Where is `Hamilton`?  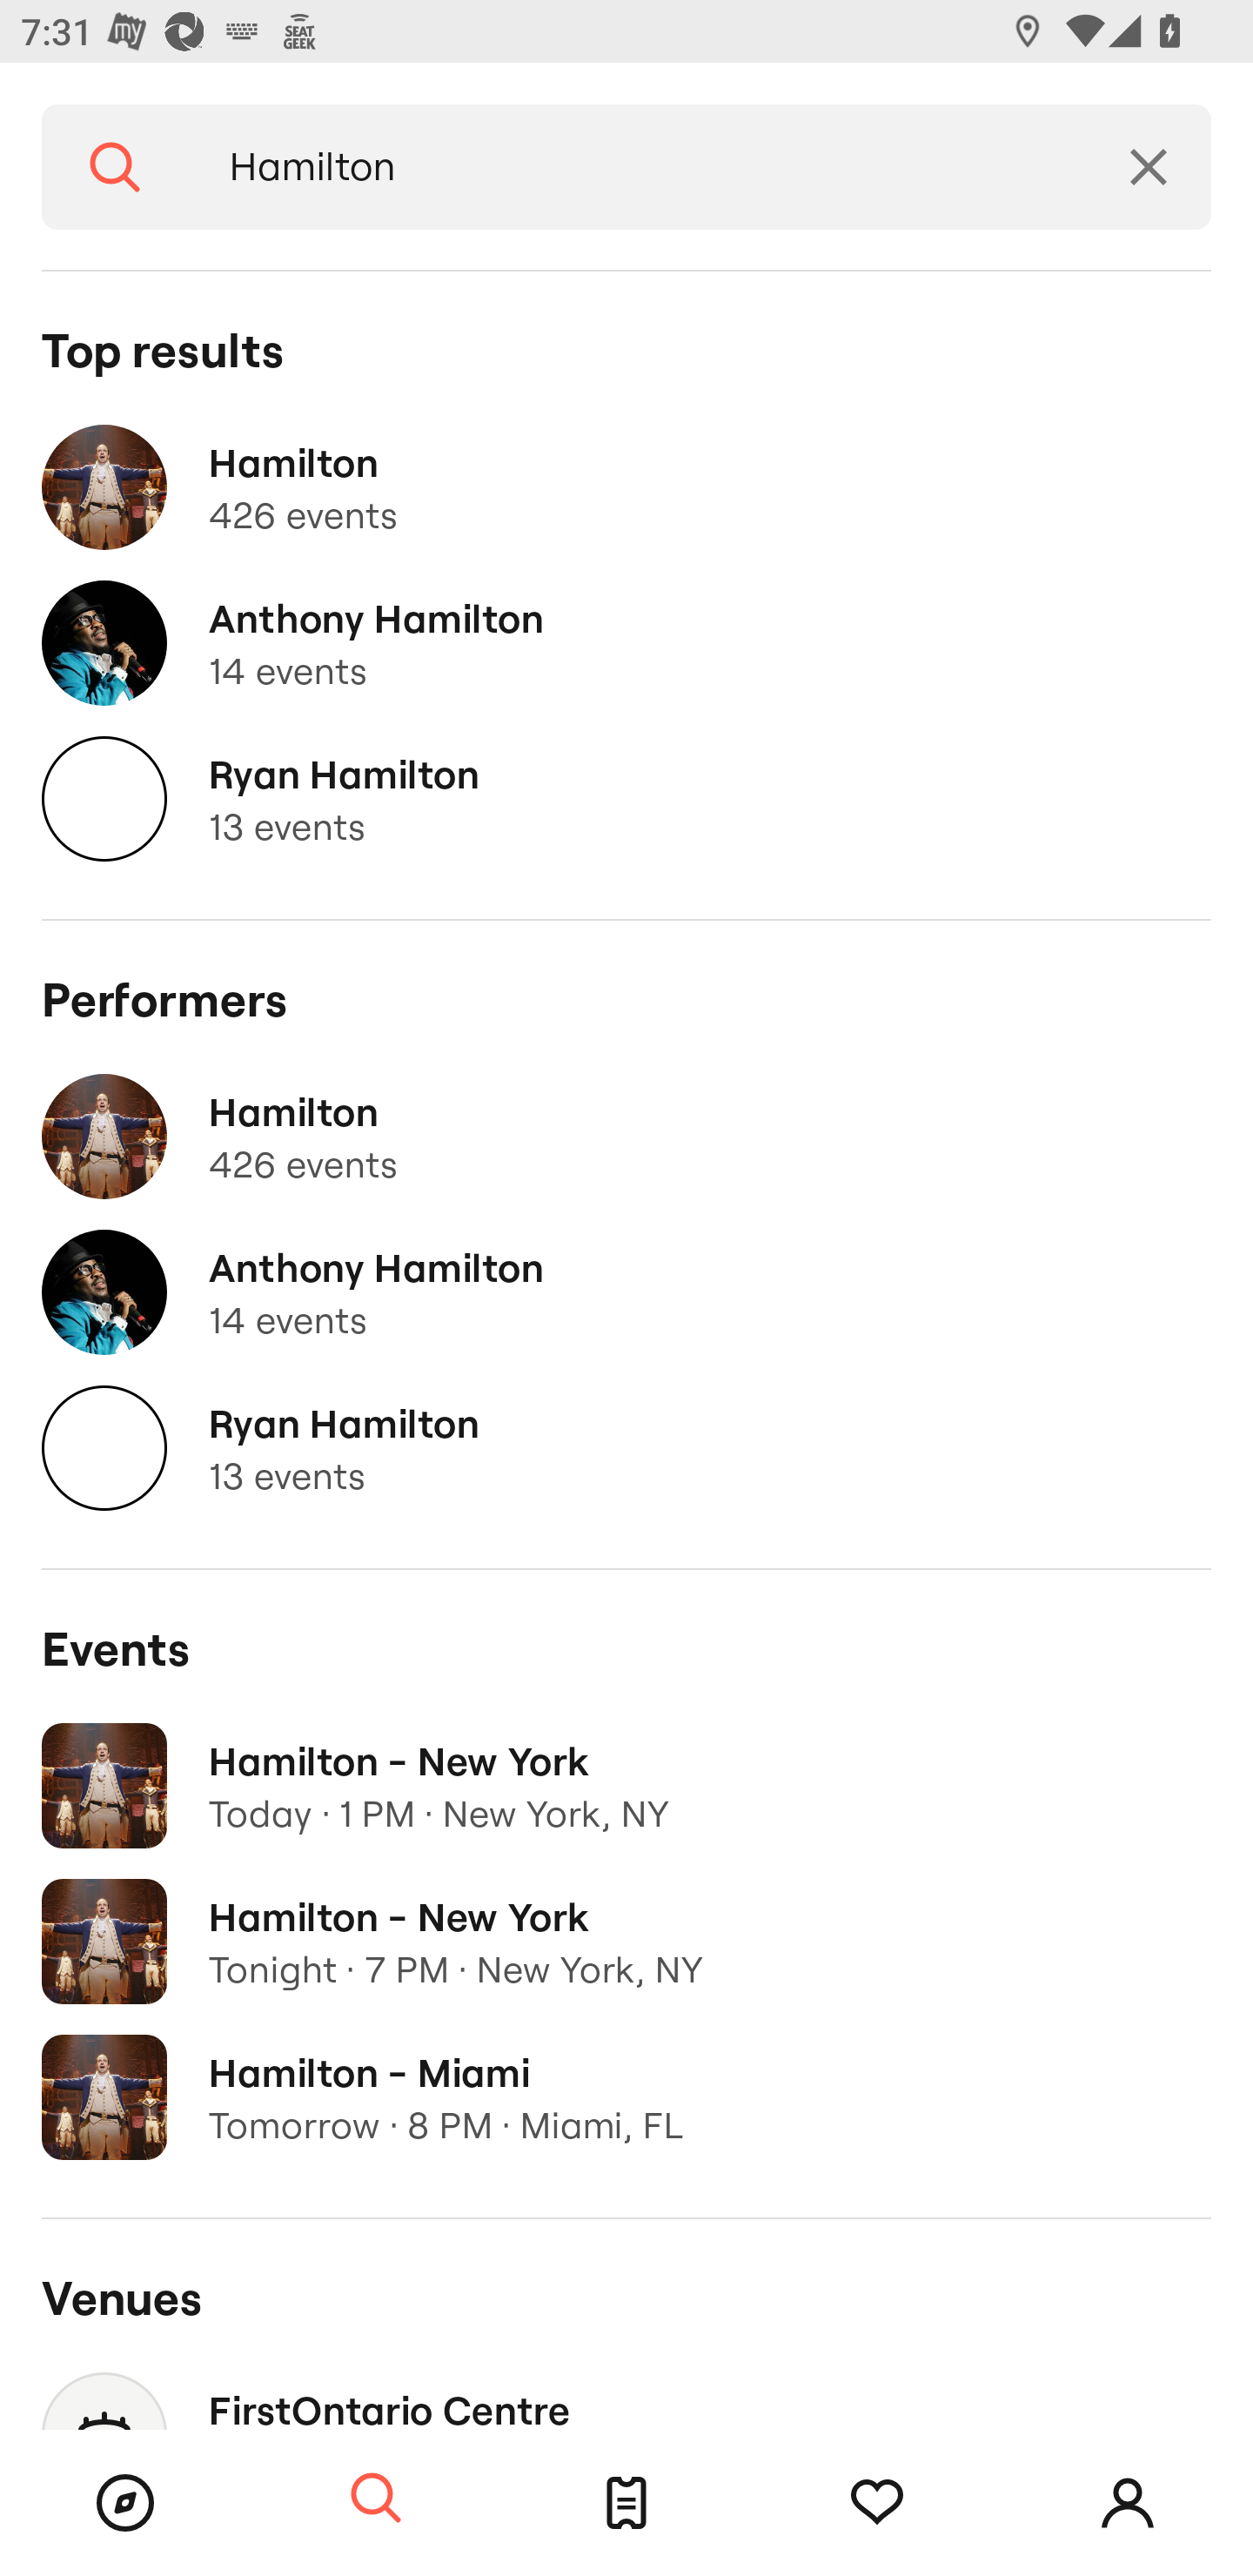
Hamilton is located at coordinates (637, 167).